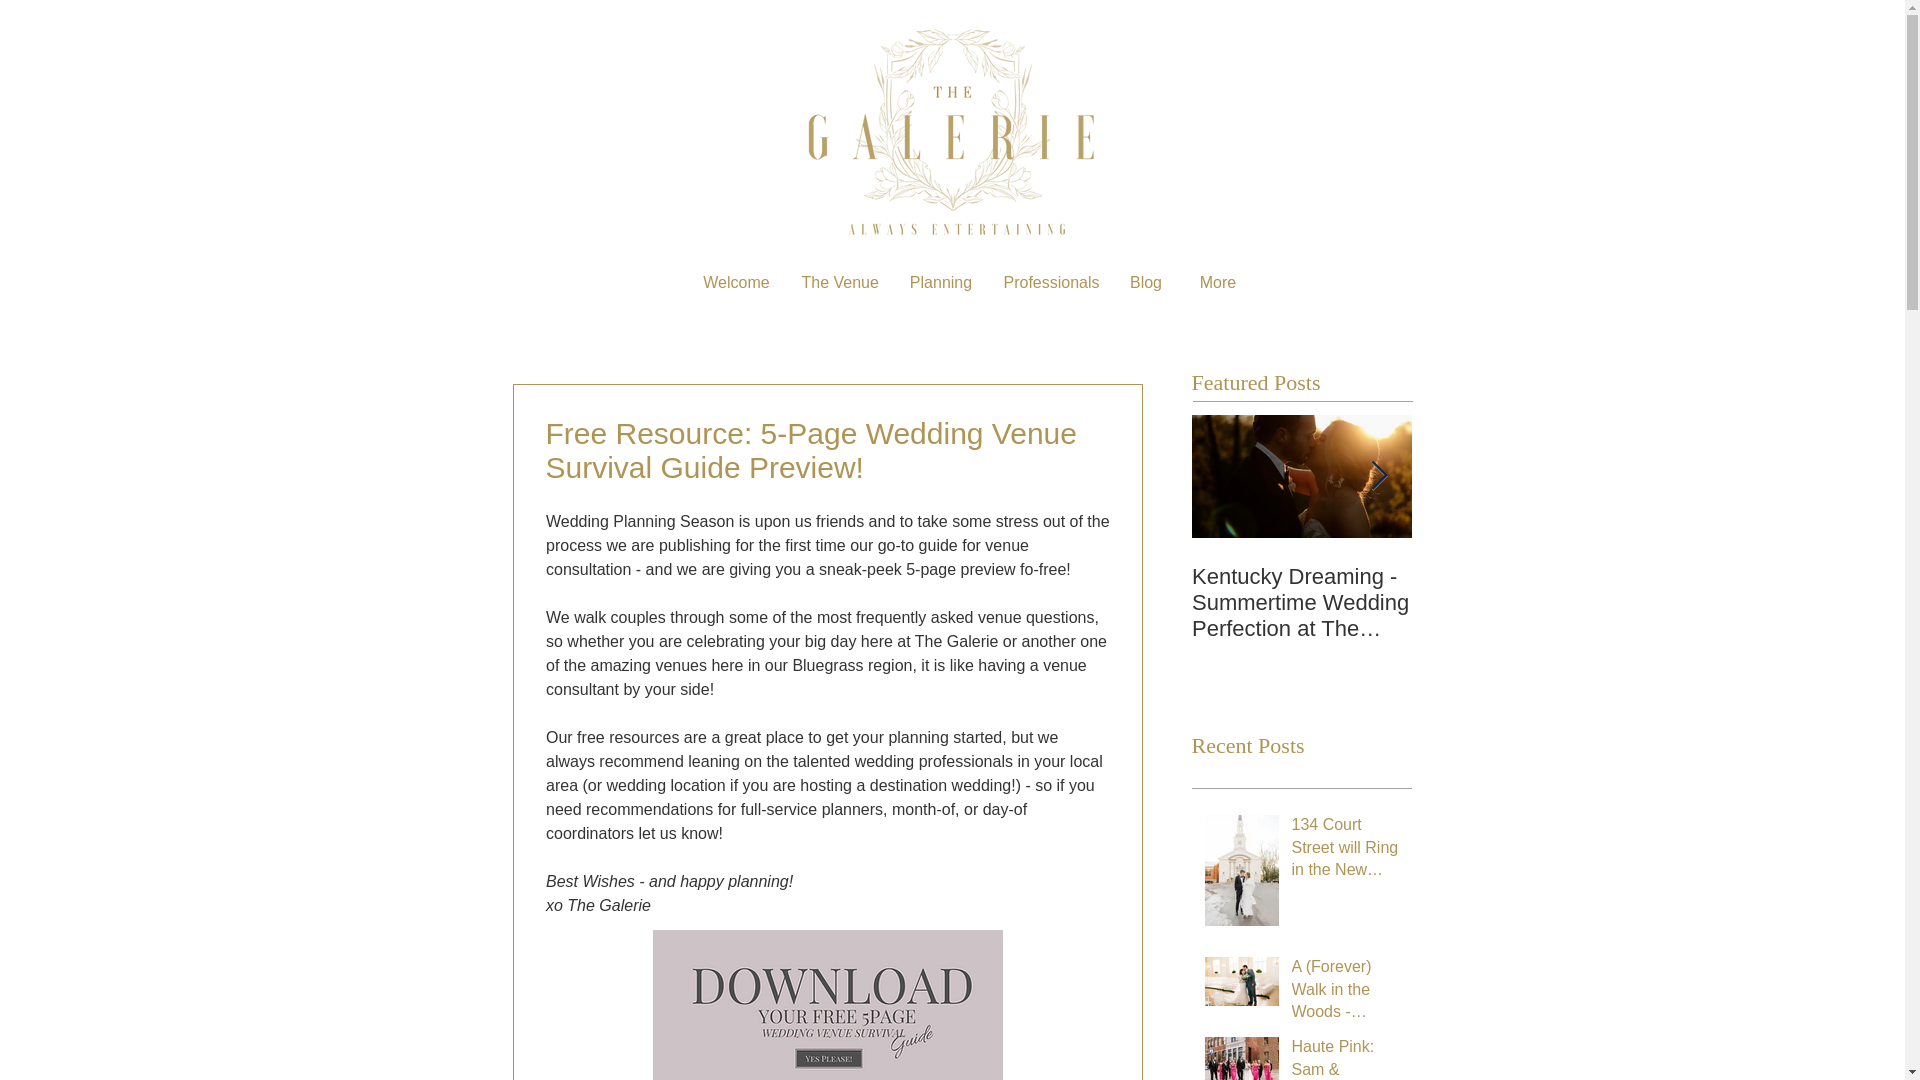  I want to click on Professionals, so click(1050, 282).